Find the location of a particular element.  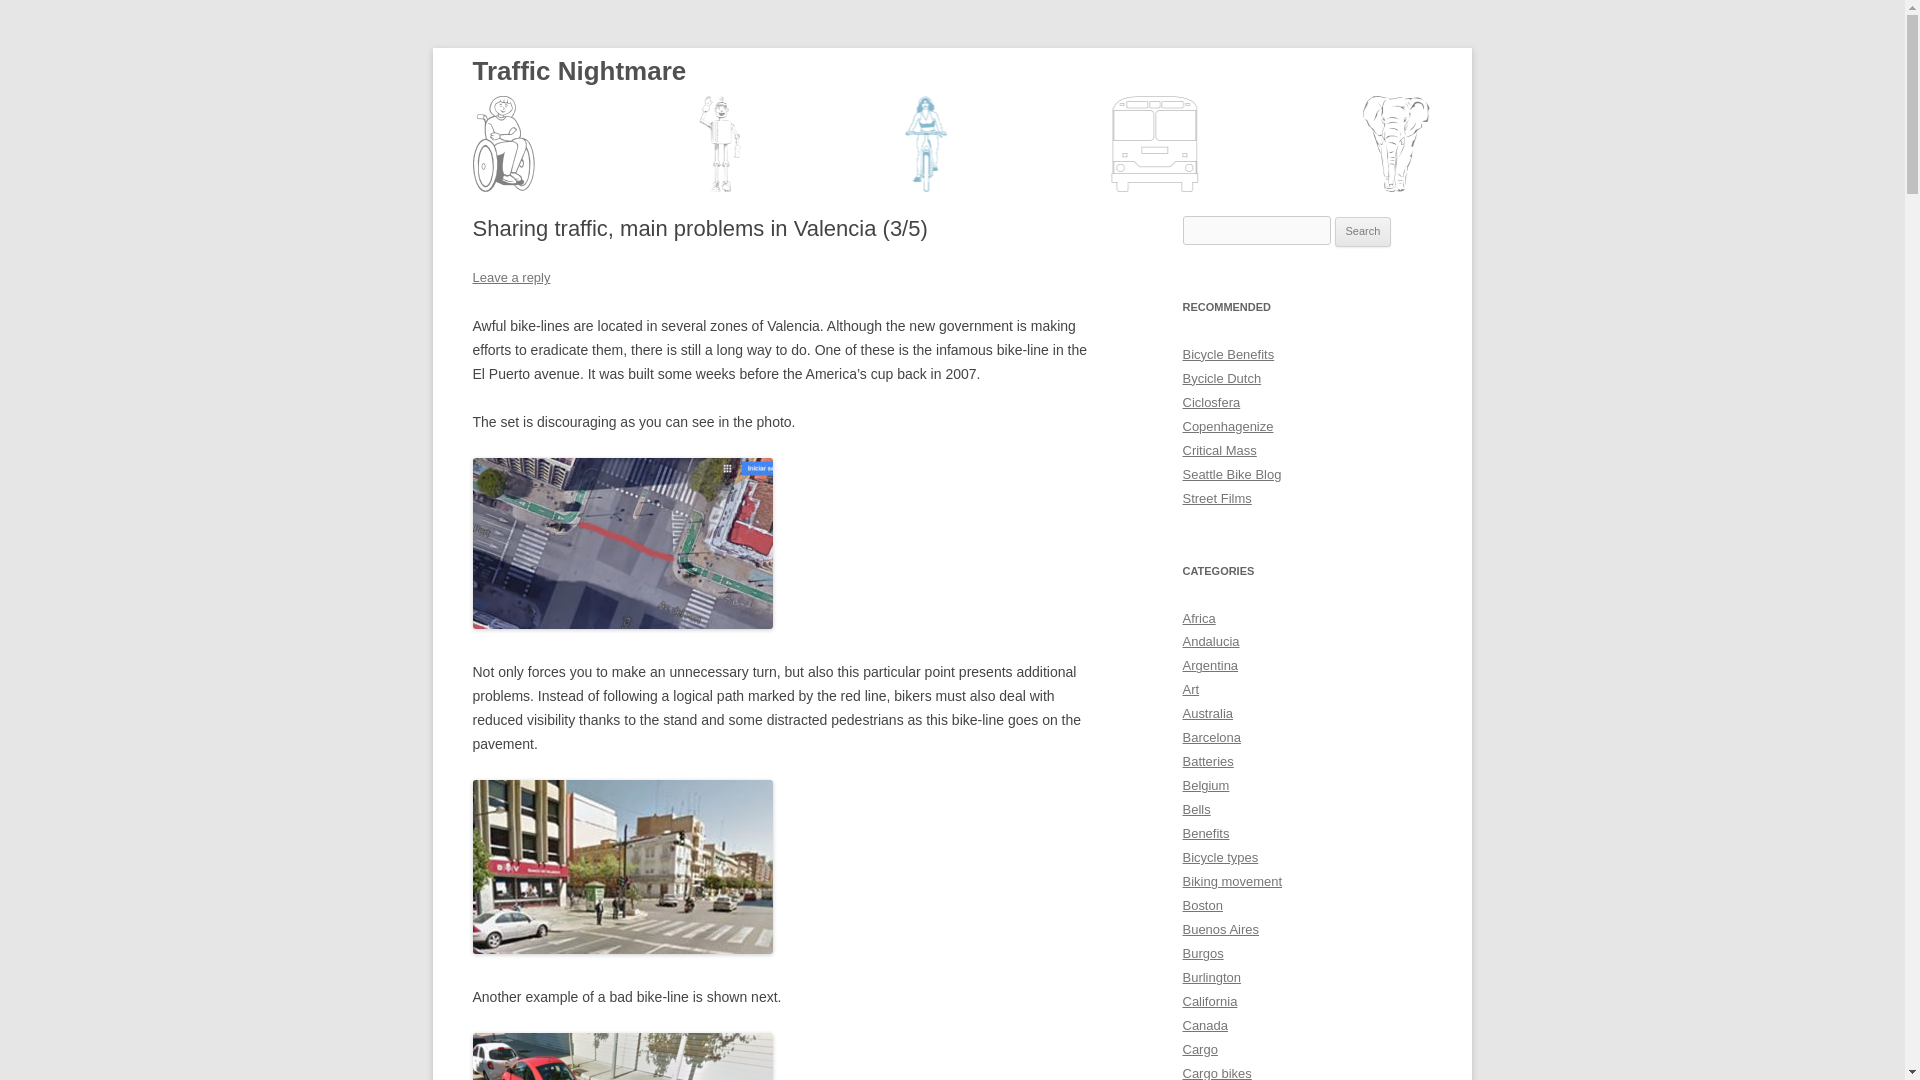

Art is located at coordinates (1190, 688).